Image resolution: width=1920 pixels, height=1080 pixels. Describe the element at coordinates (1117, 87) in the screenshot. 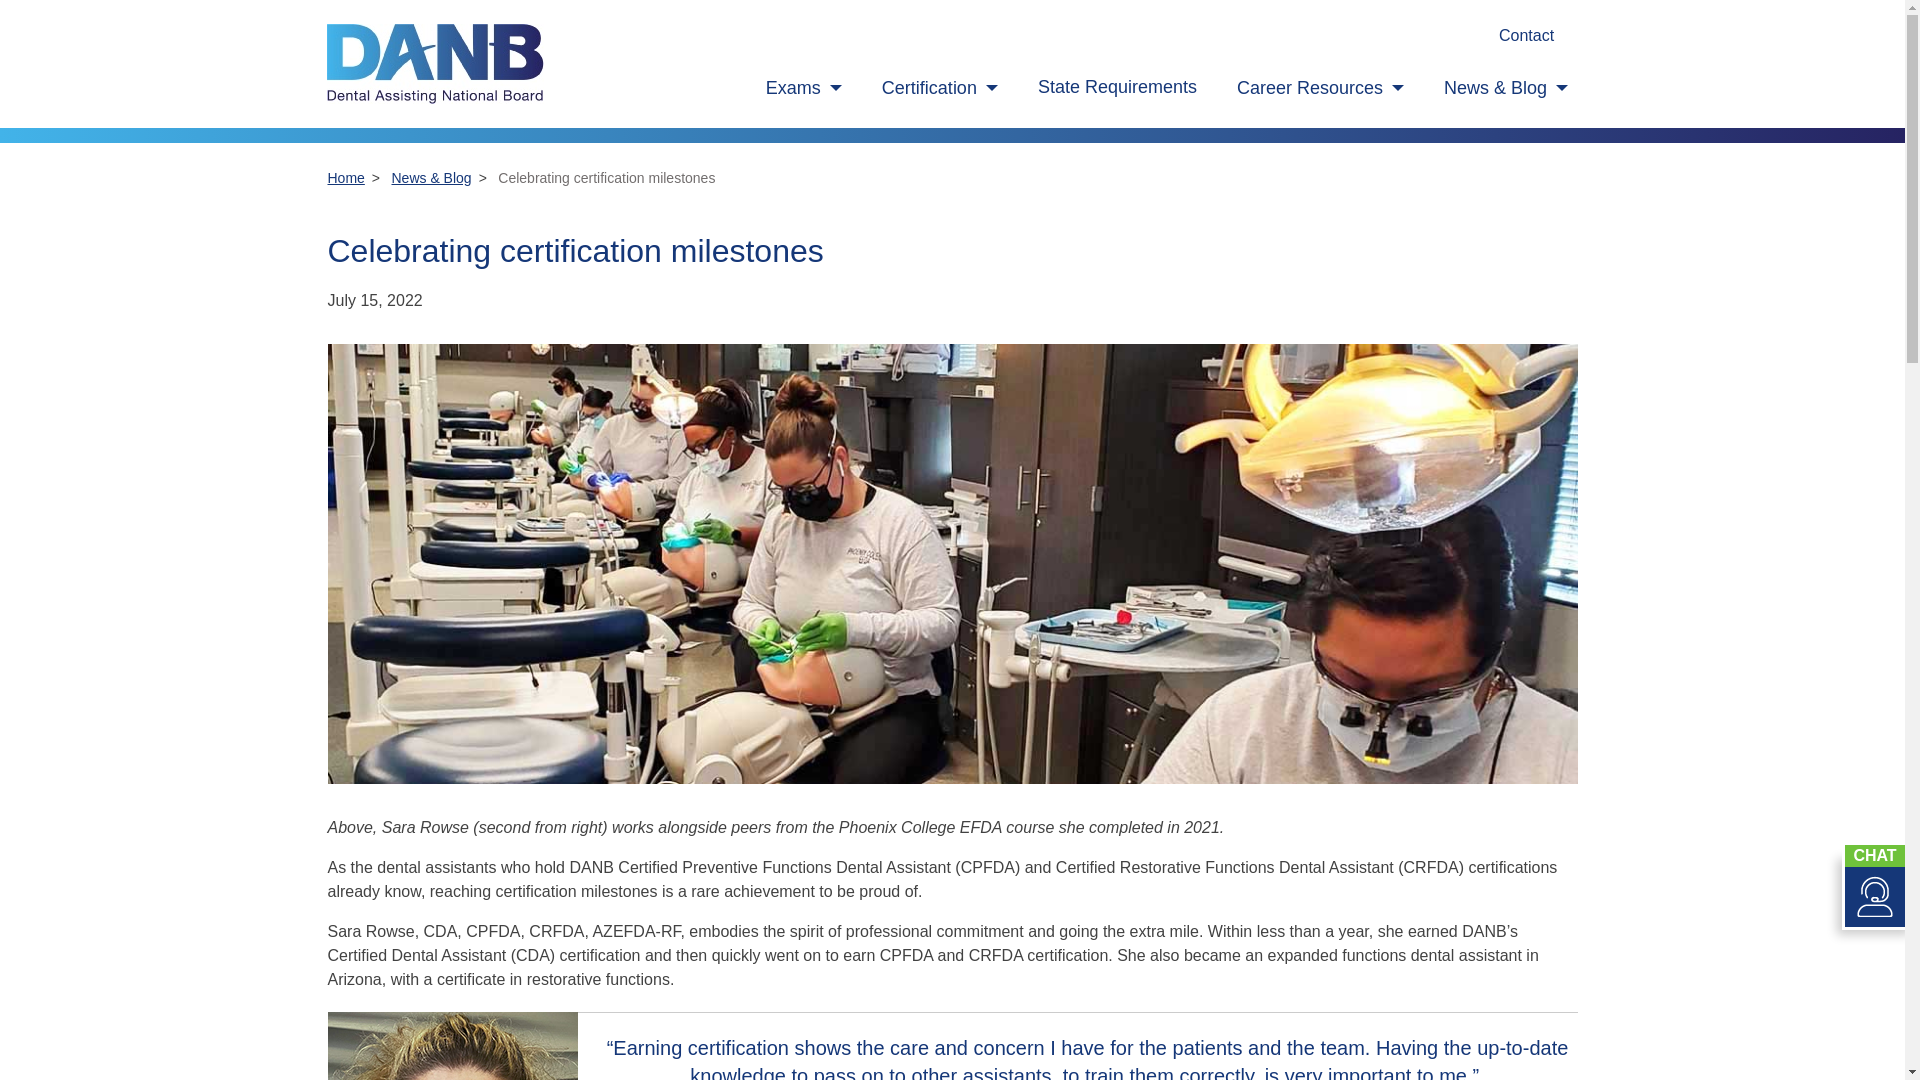

I see `State Requirements` at that location.